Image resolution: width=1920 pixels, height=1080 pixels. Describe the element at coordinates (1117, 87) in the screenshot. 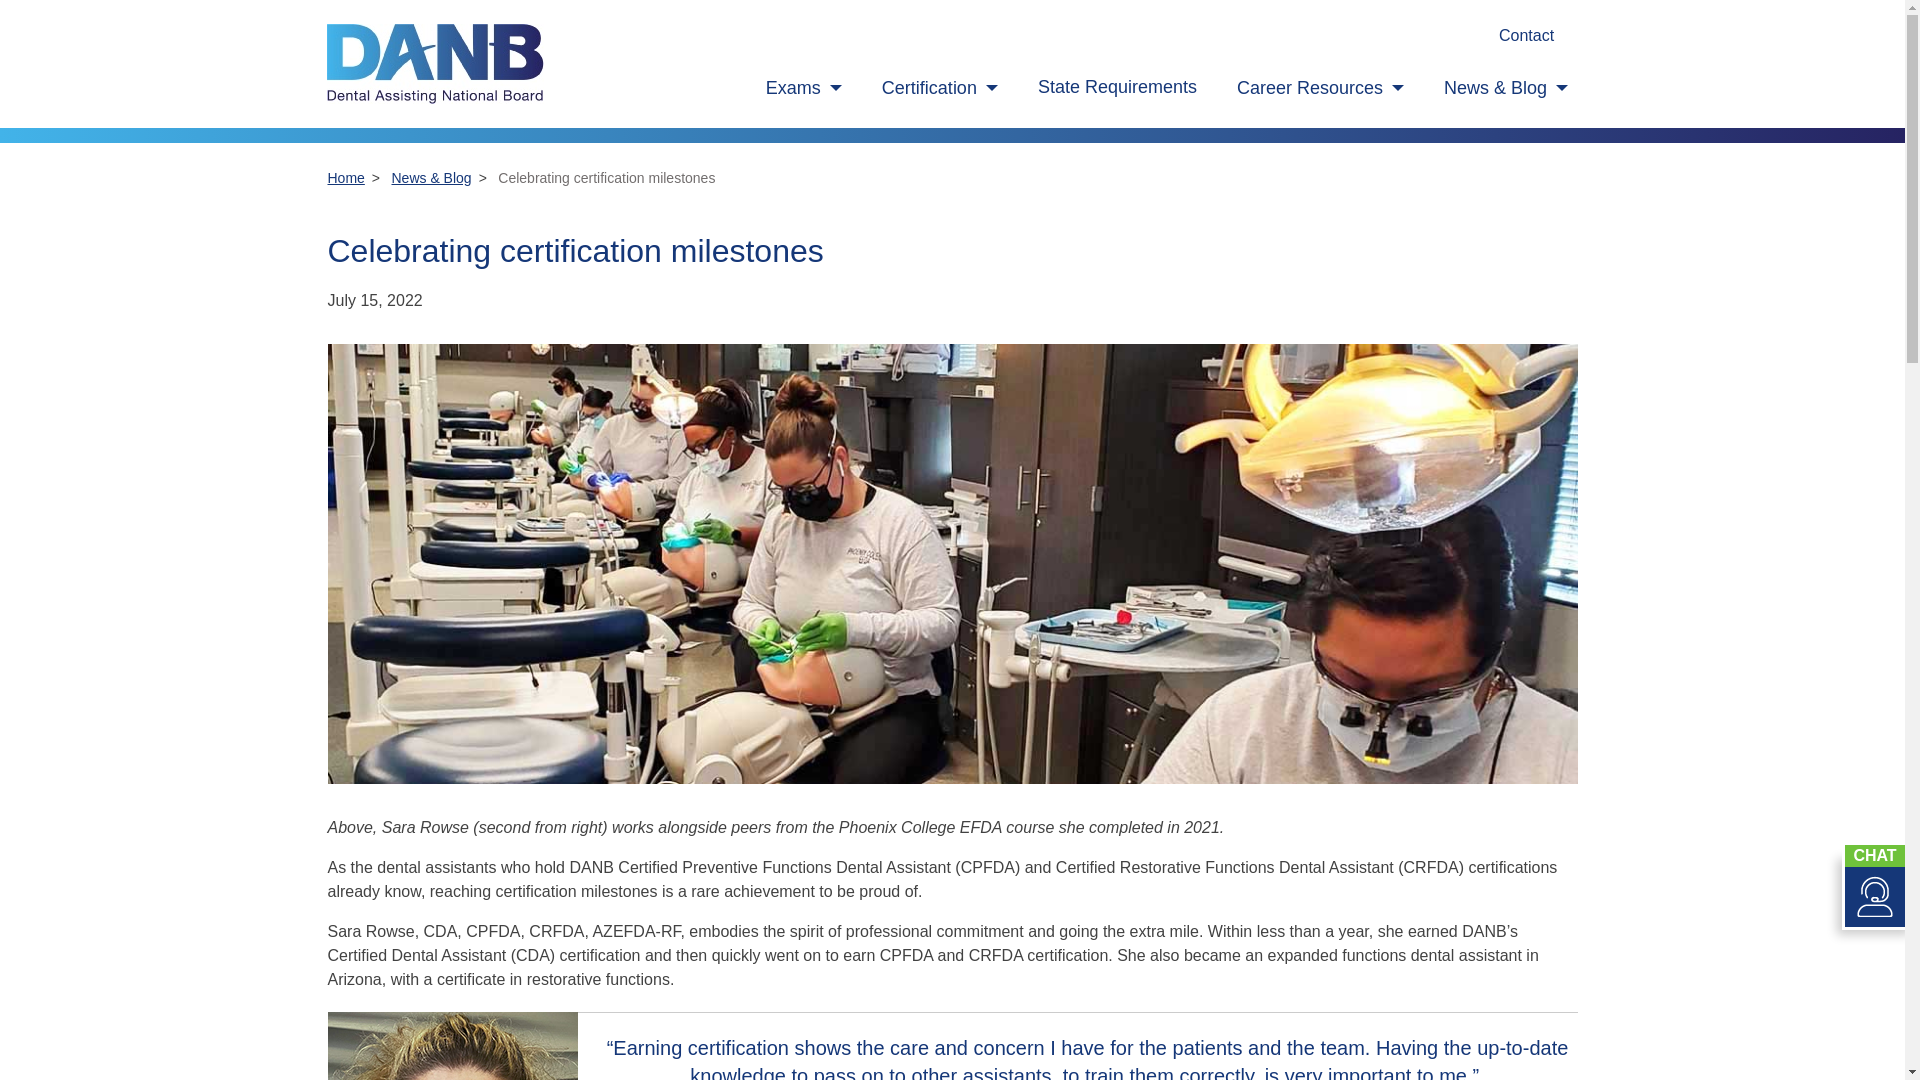

I see `State Requirements` at that location.